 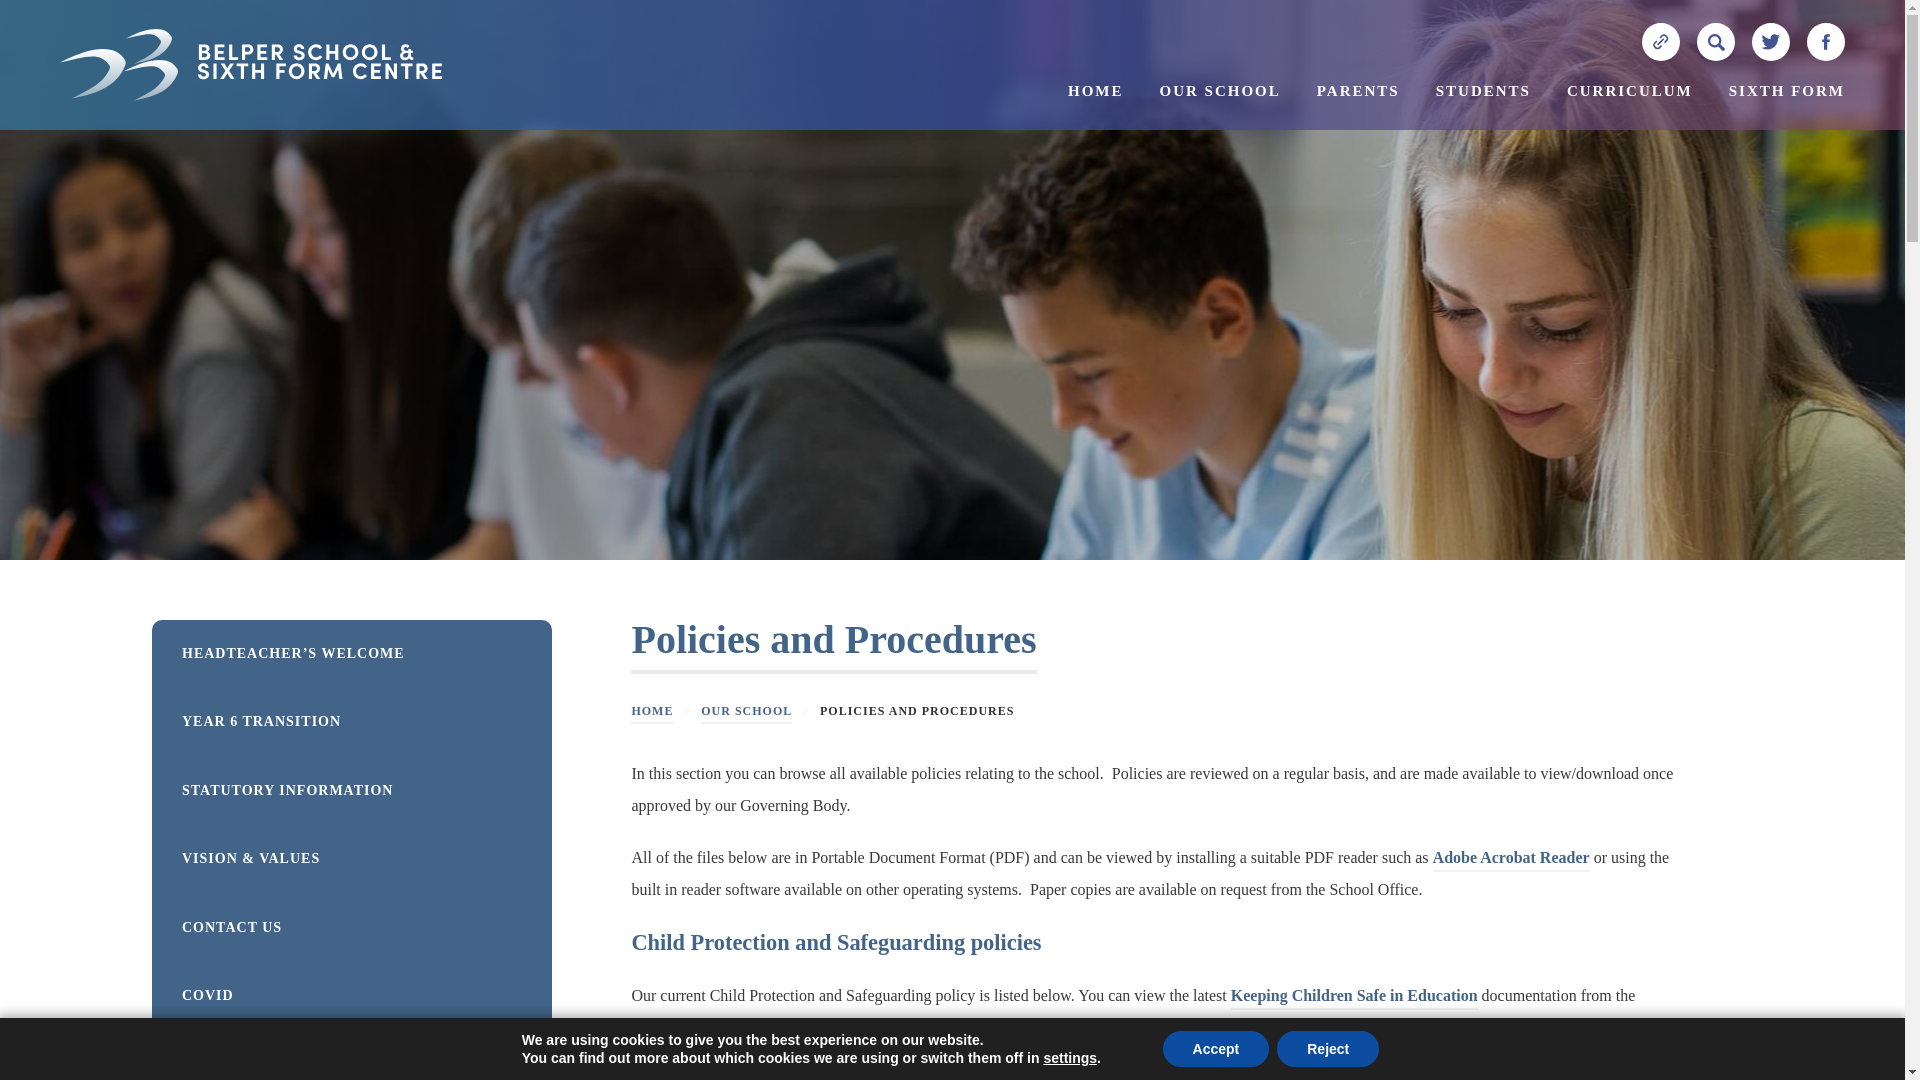 I want to click on OUR SCHOOL, so click(x=1220, y=106).